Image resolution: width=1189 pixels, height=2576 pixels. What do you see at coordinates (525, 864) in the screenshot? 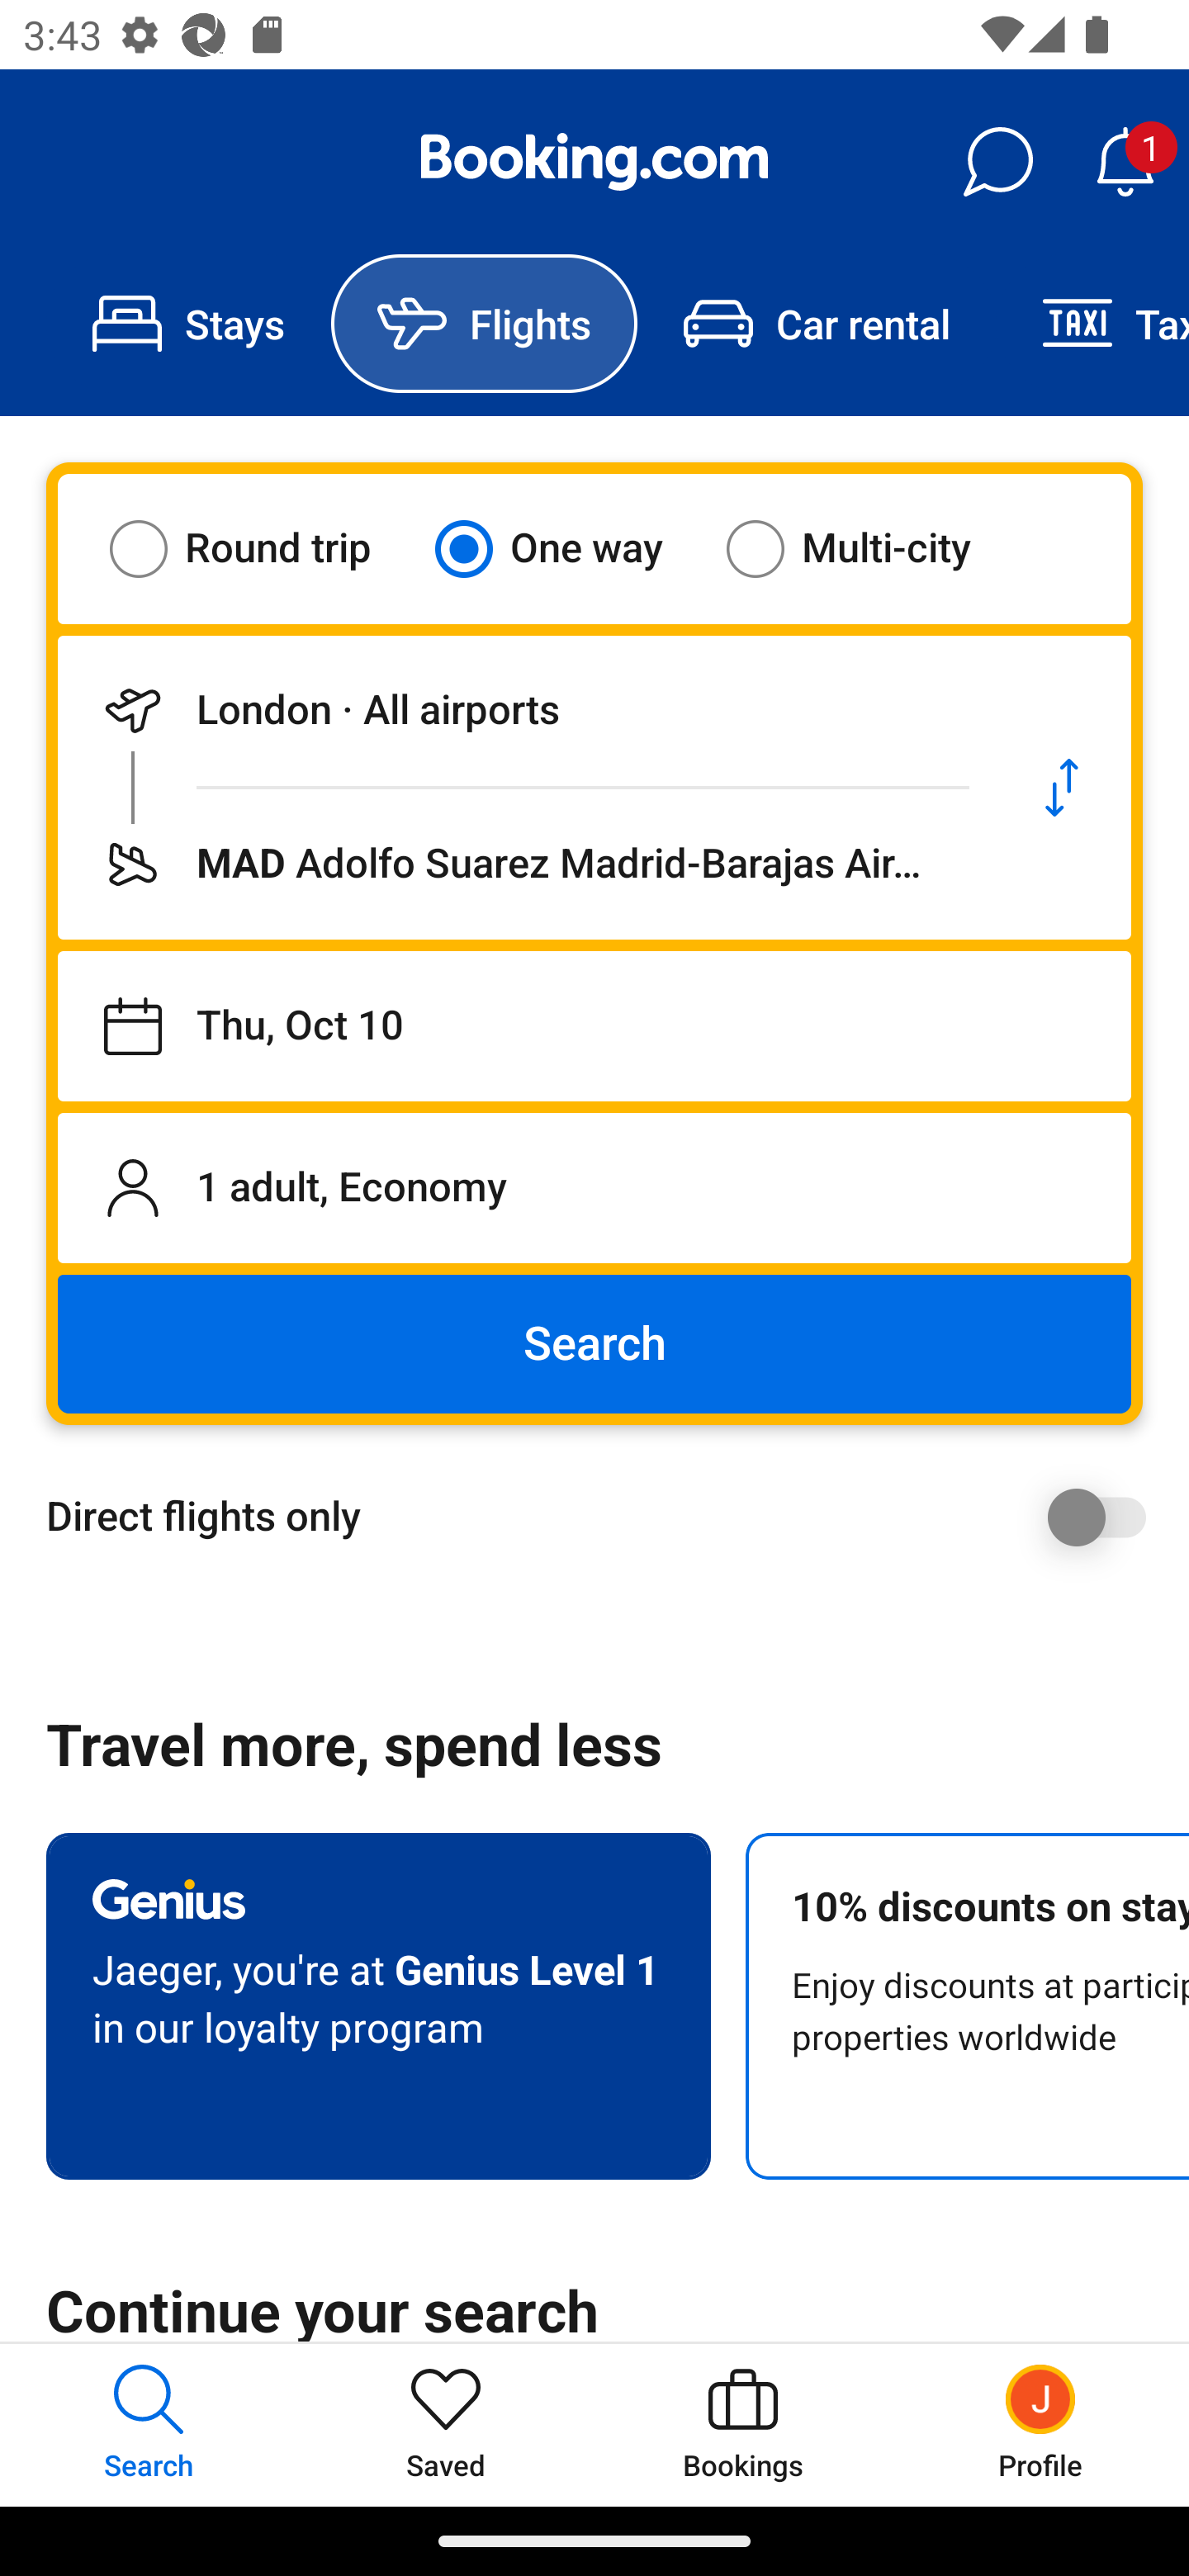
I see `Flying to MAD Adolfo Suarez Madrid-Barajas Airport` at bounding box center [525, 864].